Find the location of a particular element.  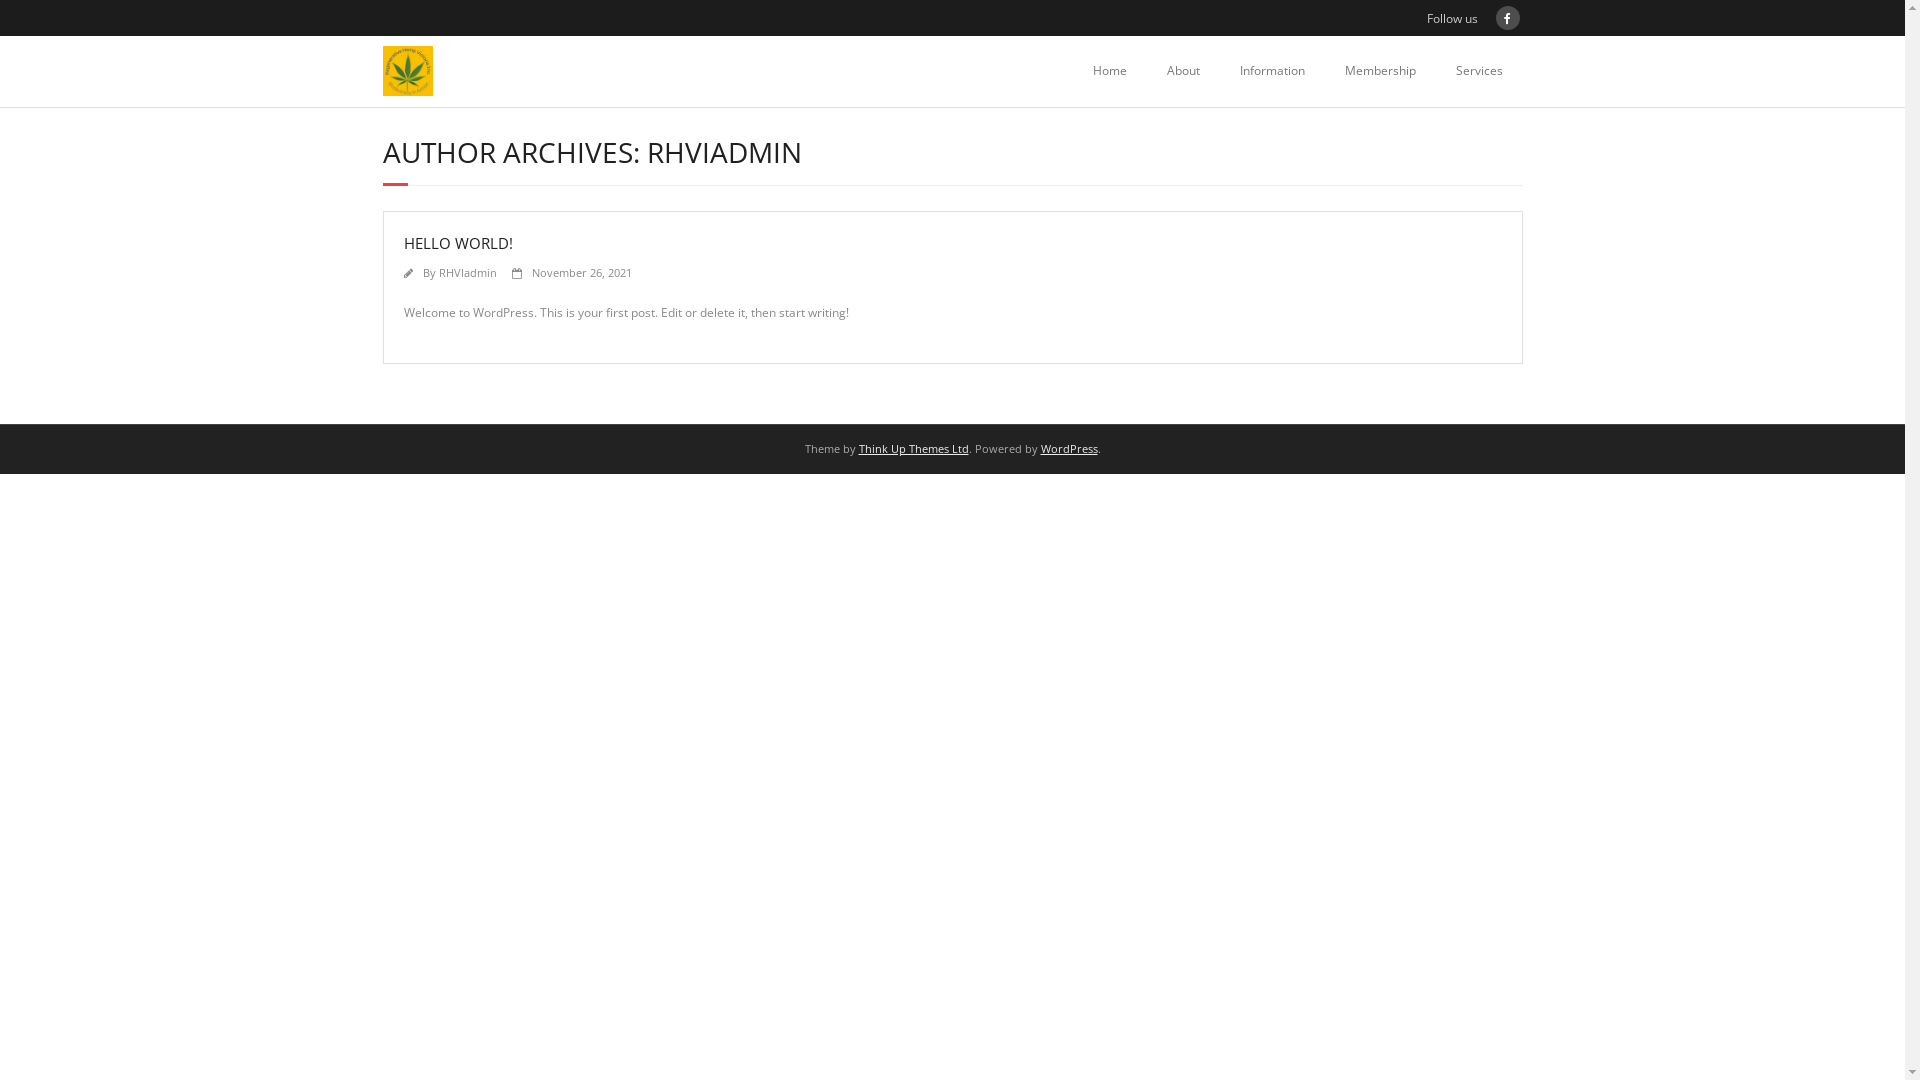

RHVIadmin is located at coordinates (467, 272).